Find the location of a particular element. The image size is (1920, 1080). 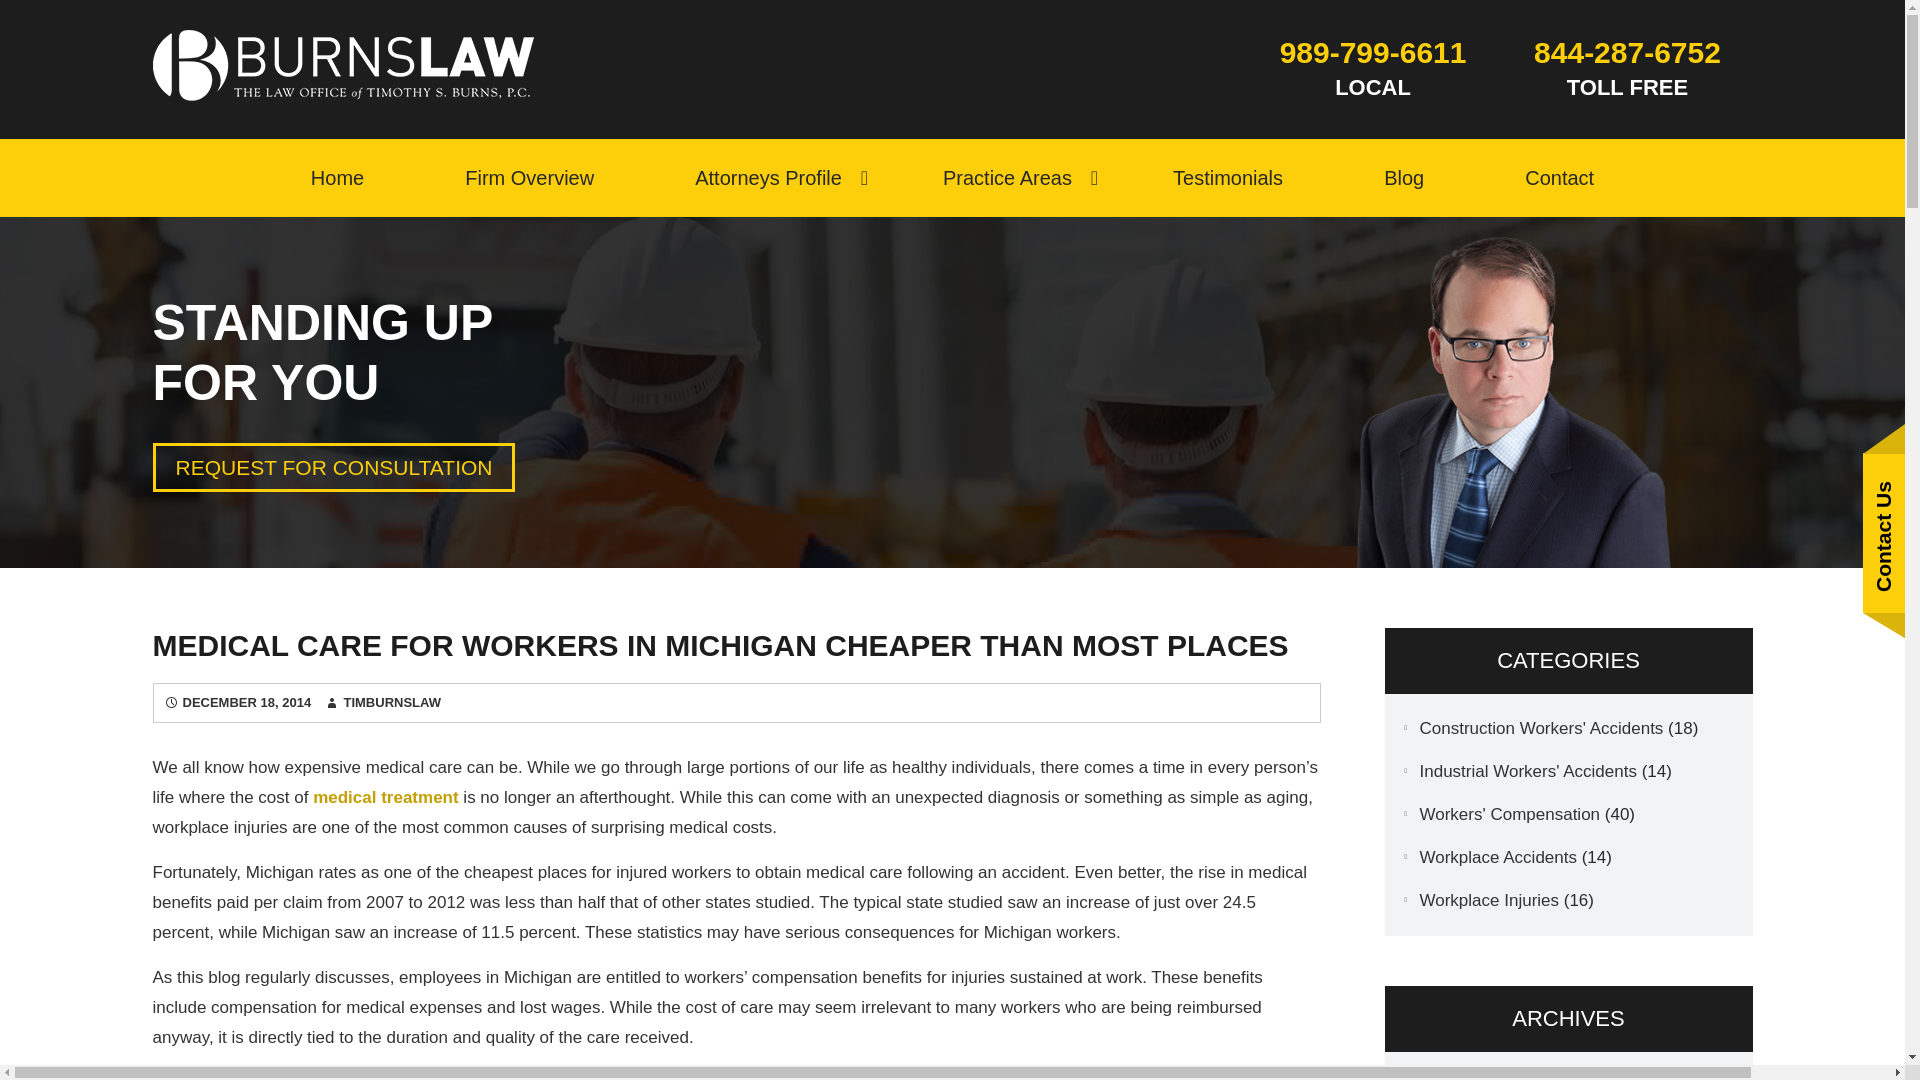

Testimonials is located at coordinates (1228, 178).